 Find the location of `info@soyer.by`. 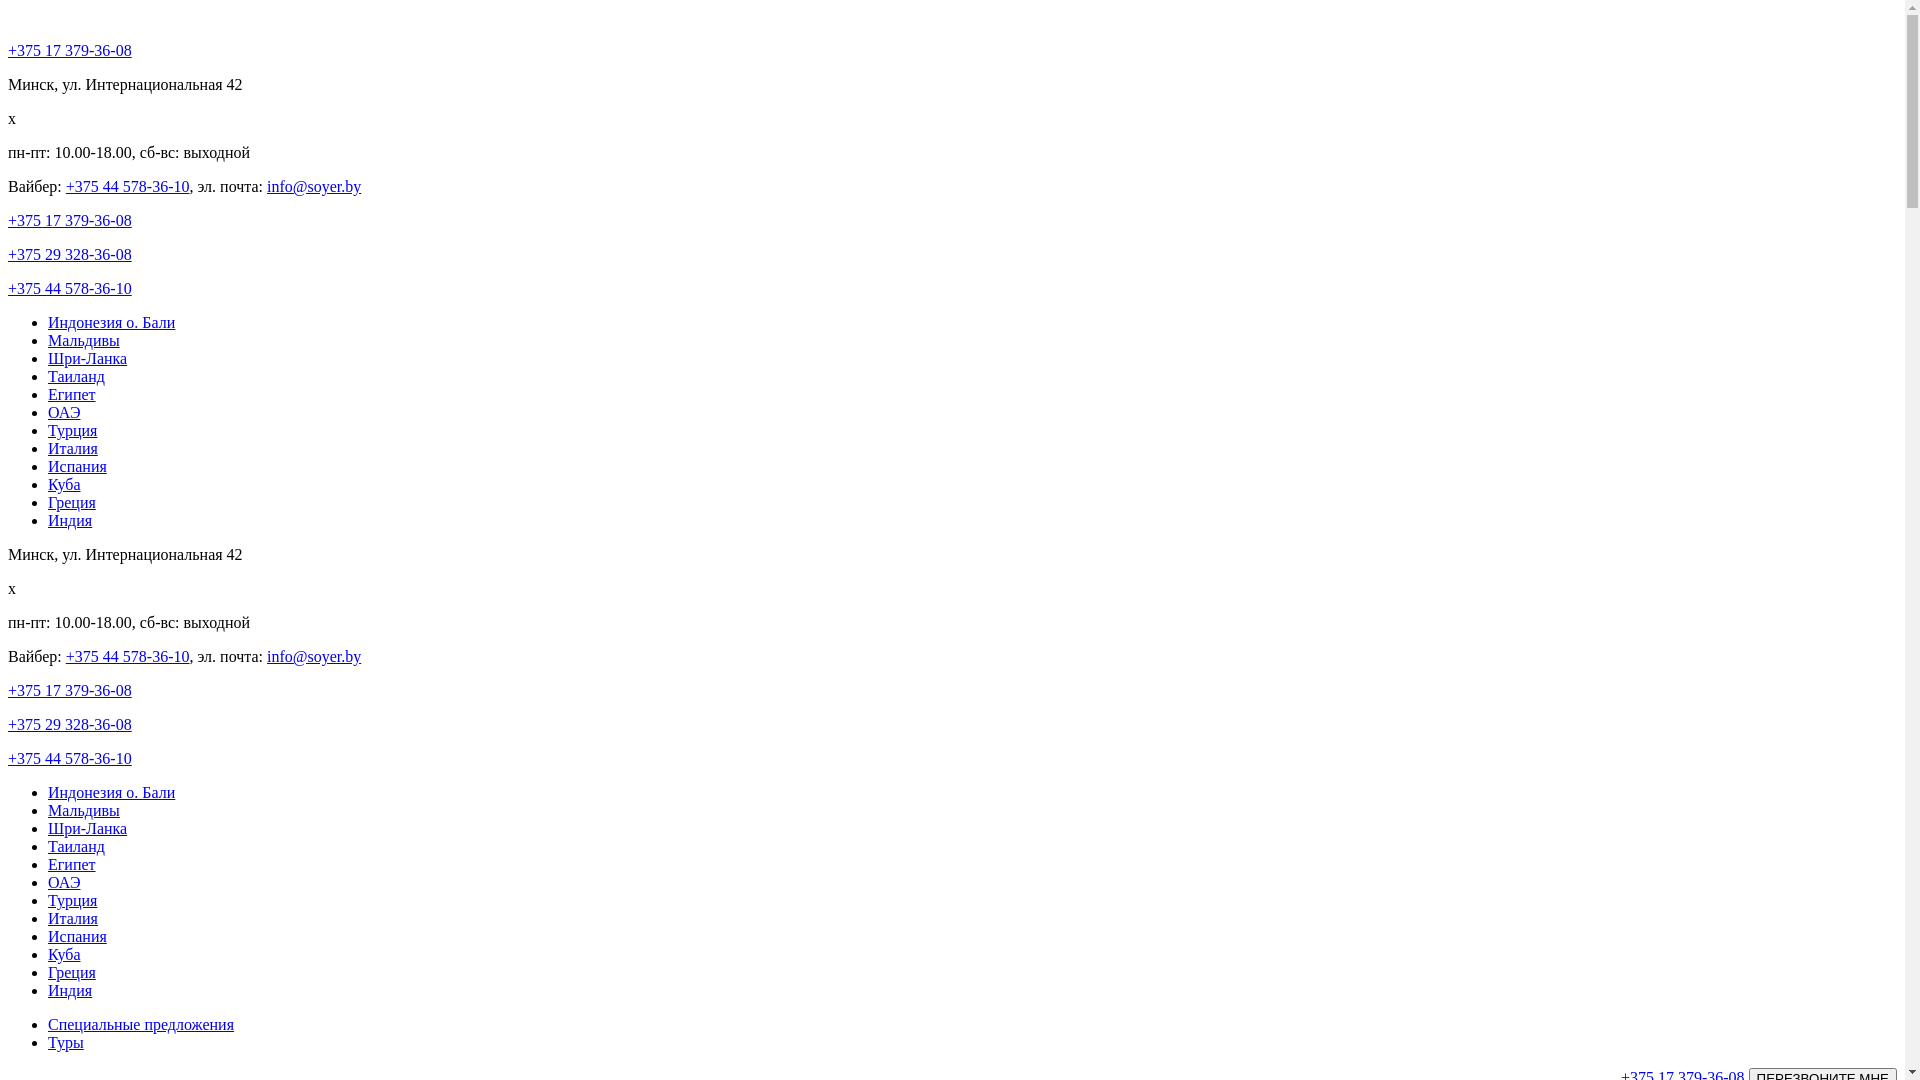

info@soyer.by is located at coordinates (314, 186).